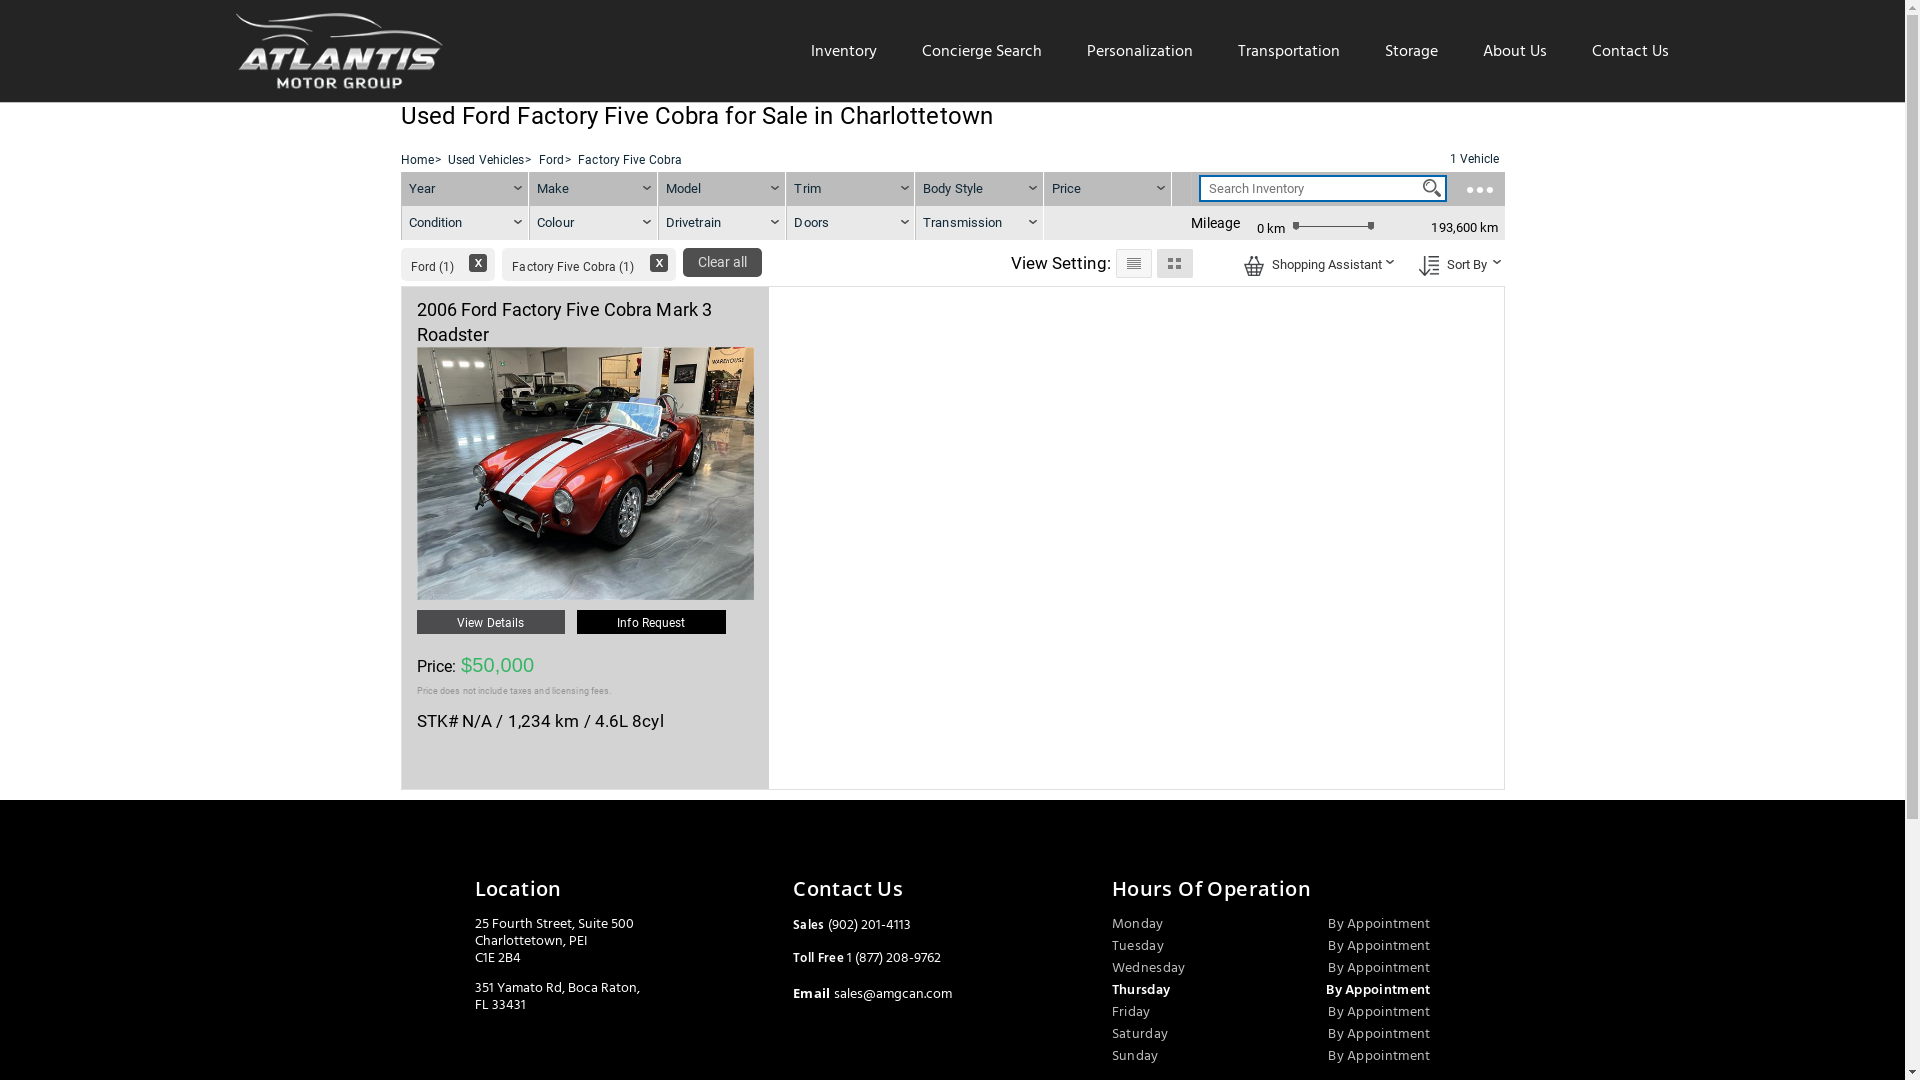 The height and width of the screenshot is (1080, 1920). What do you see at coordinates (554, 940) in the screenshot?
I see `25 Fourth Street, Suite 500
Charlottetown, PEI
C1E 2B4` at bounding box center [554, 940].